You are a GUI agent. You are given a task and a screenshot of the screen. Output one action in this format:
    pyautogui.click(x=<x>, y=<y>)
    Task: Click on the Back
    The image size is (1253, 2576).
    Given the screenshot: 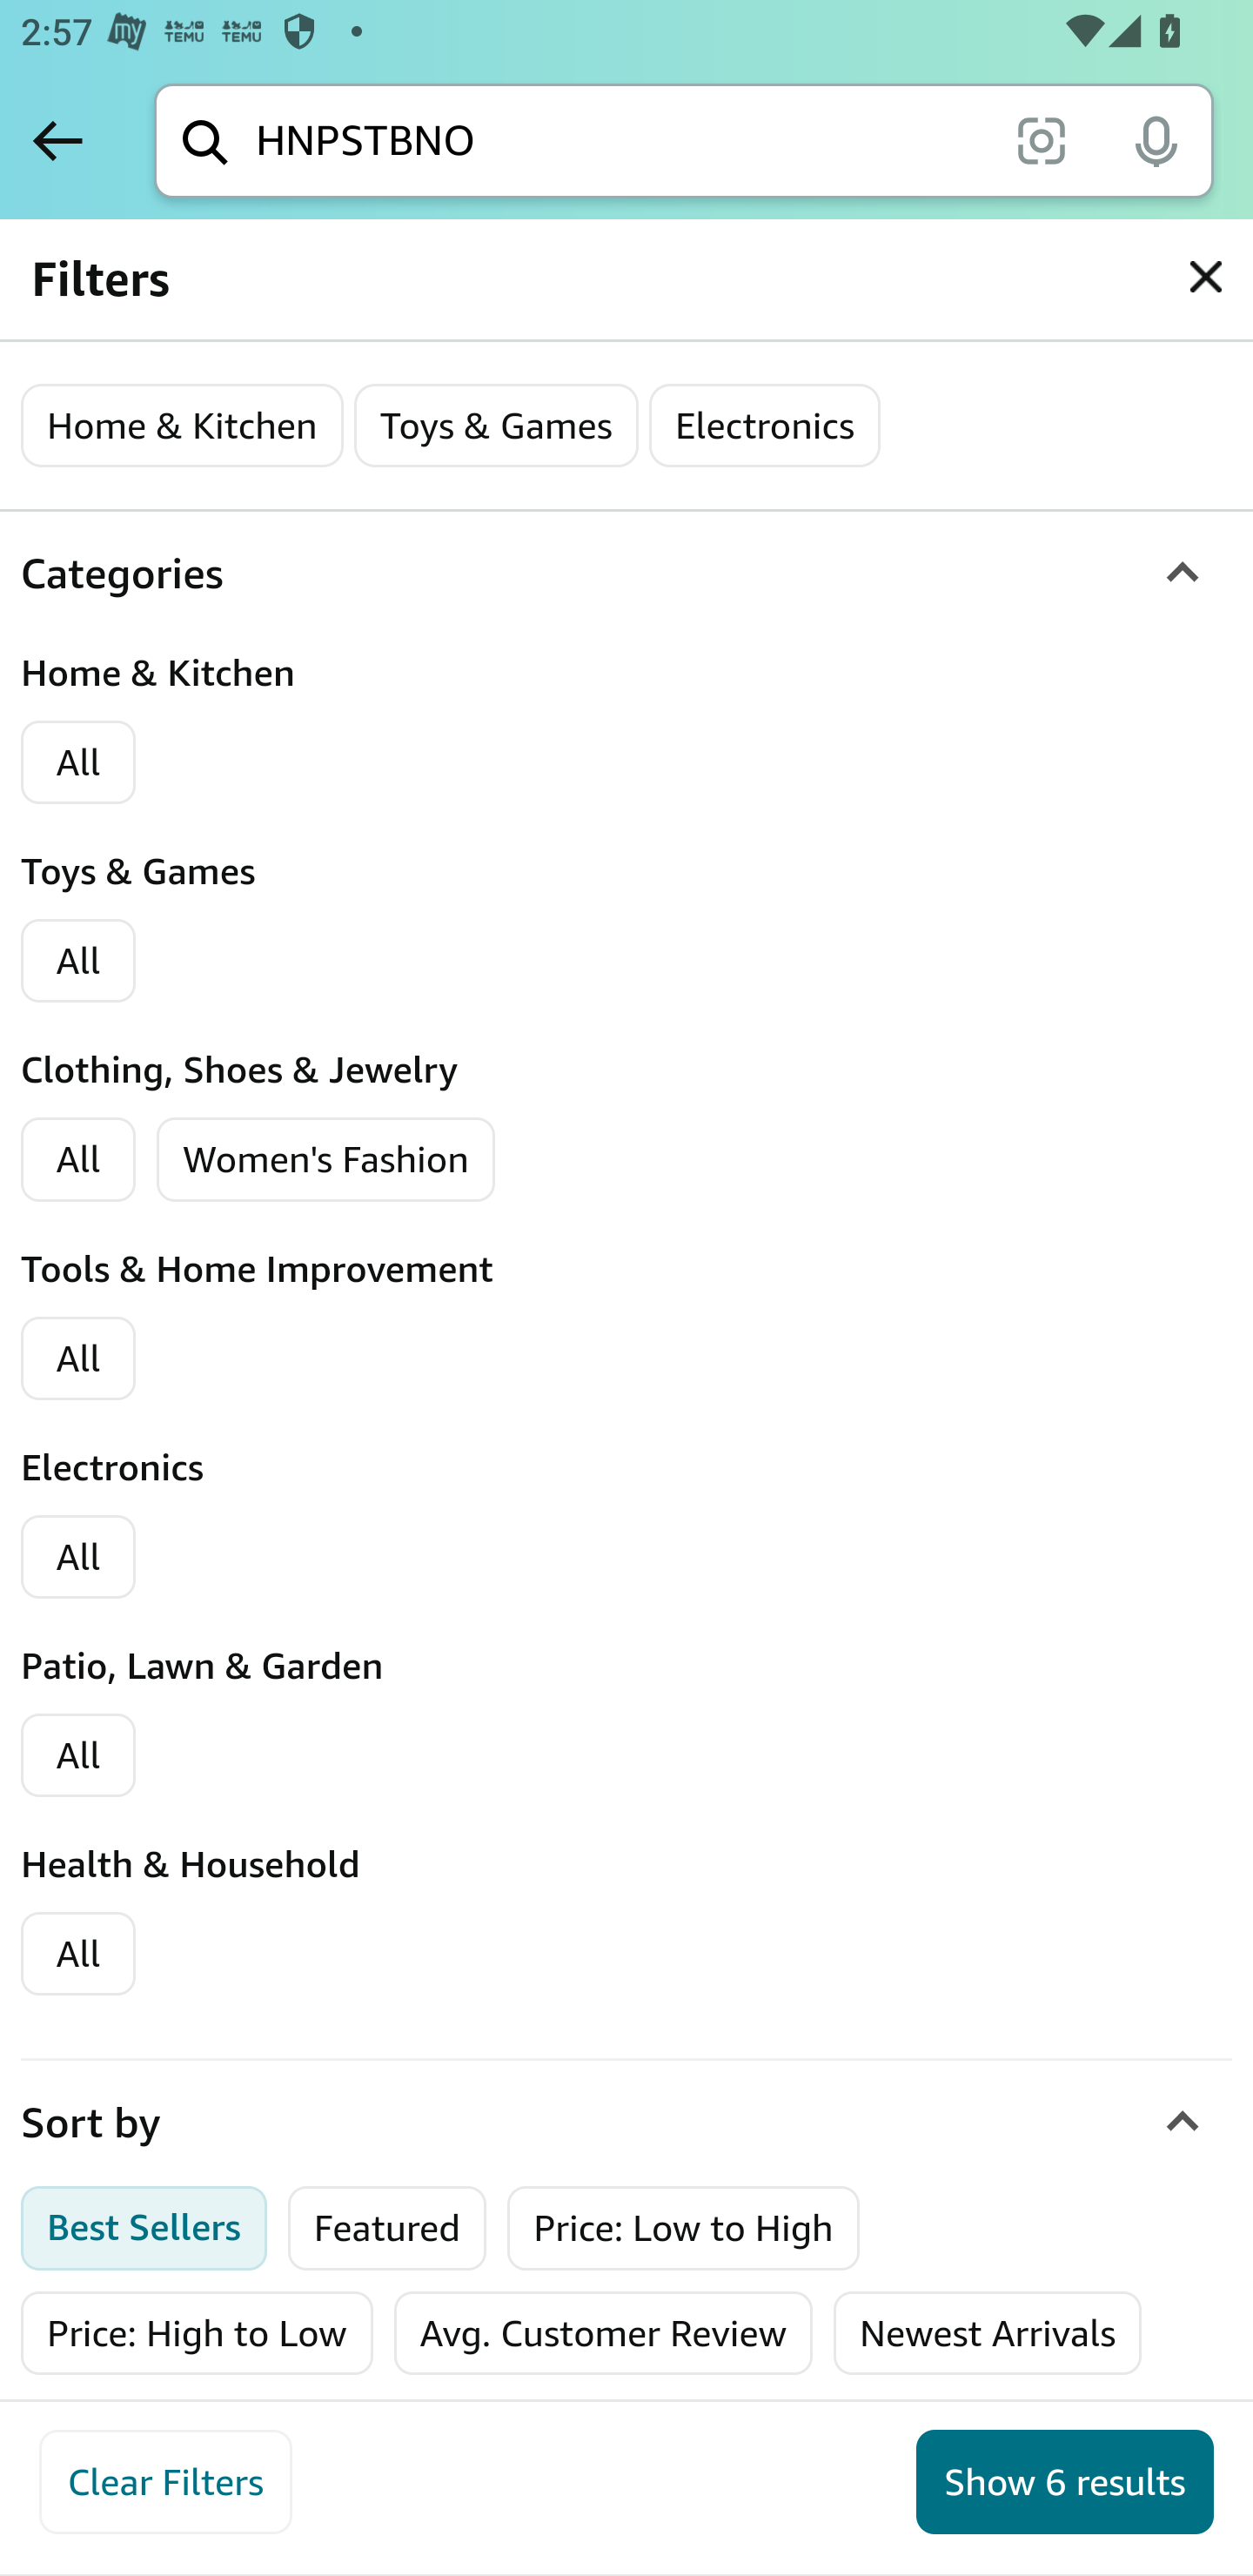 What is the action you would take?
    pyautogui.click(x=57, y=140)
    